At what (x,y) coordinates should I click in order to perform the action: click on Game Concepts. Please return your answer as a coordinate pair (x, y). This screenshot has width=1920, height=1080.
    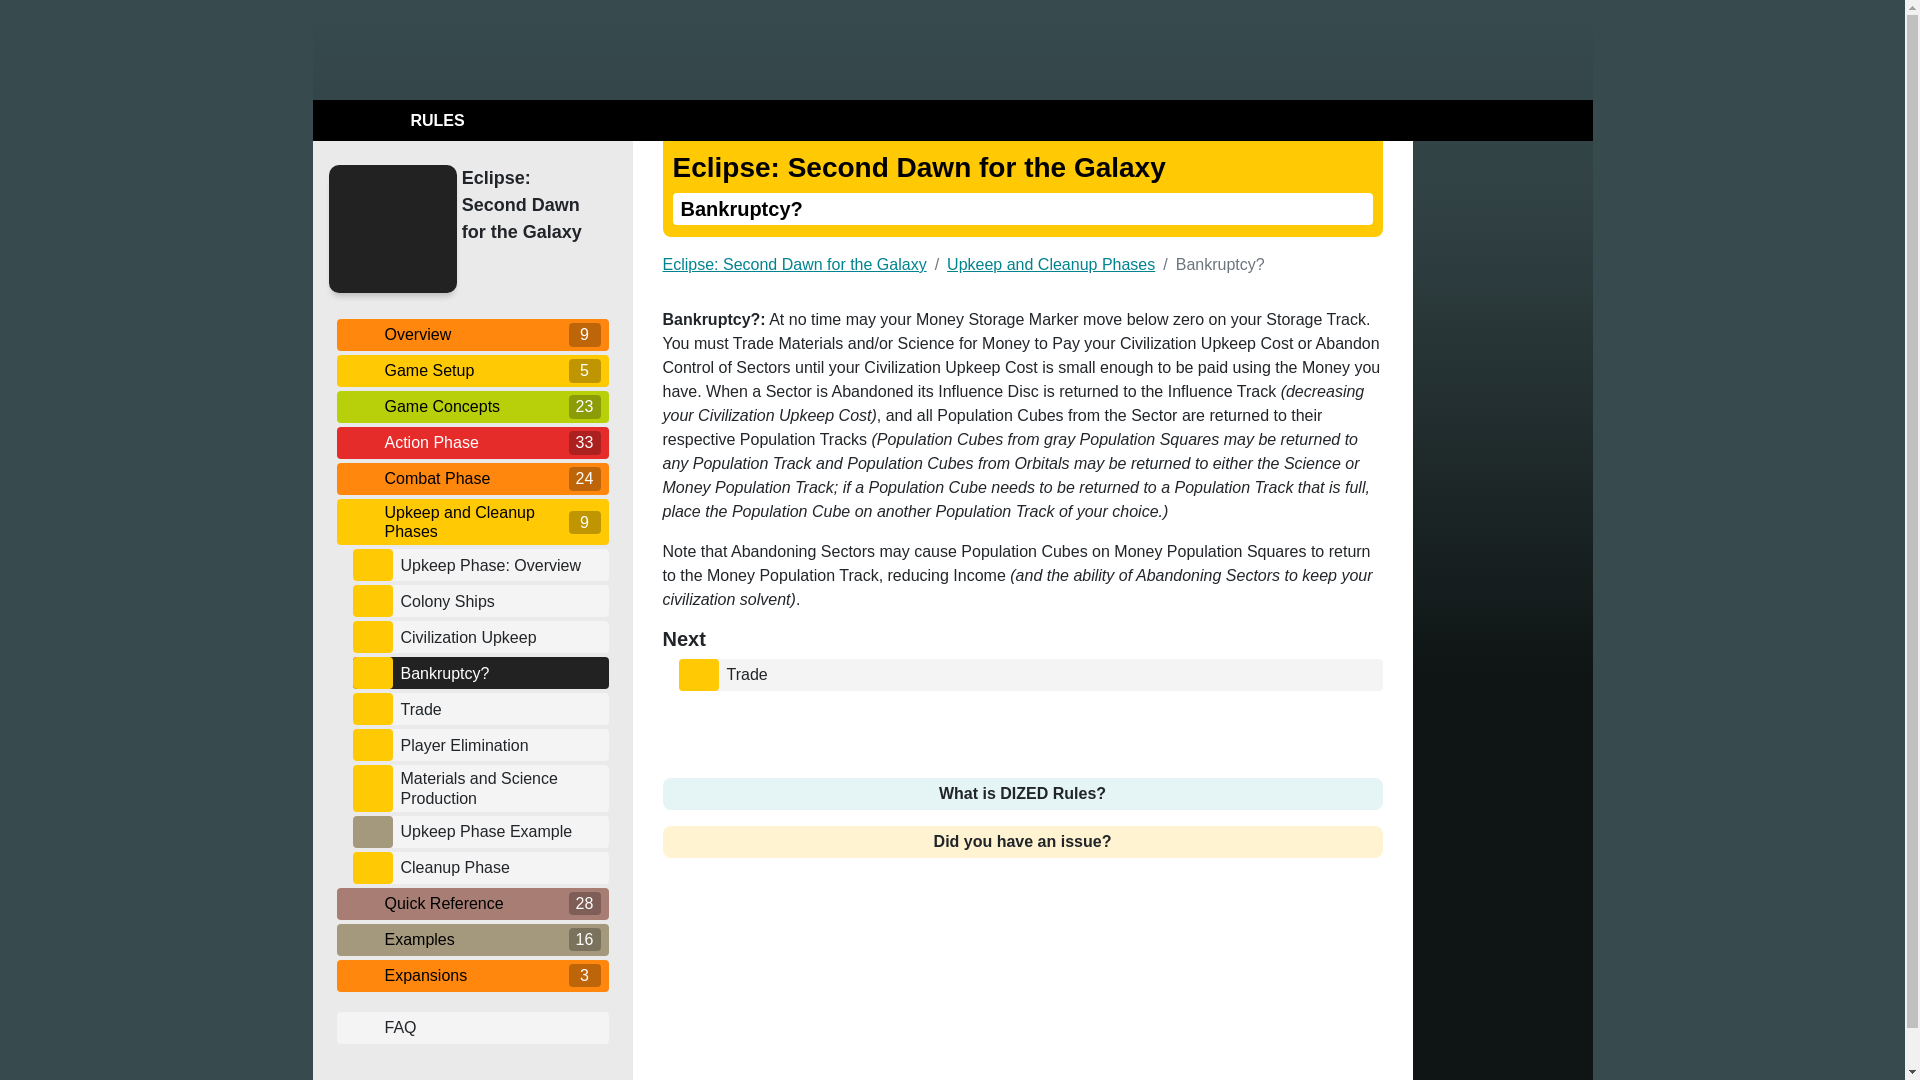
    Looking at the image, I should click on (472, 406).